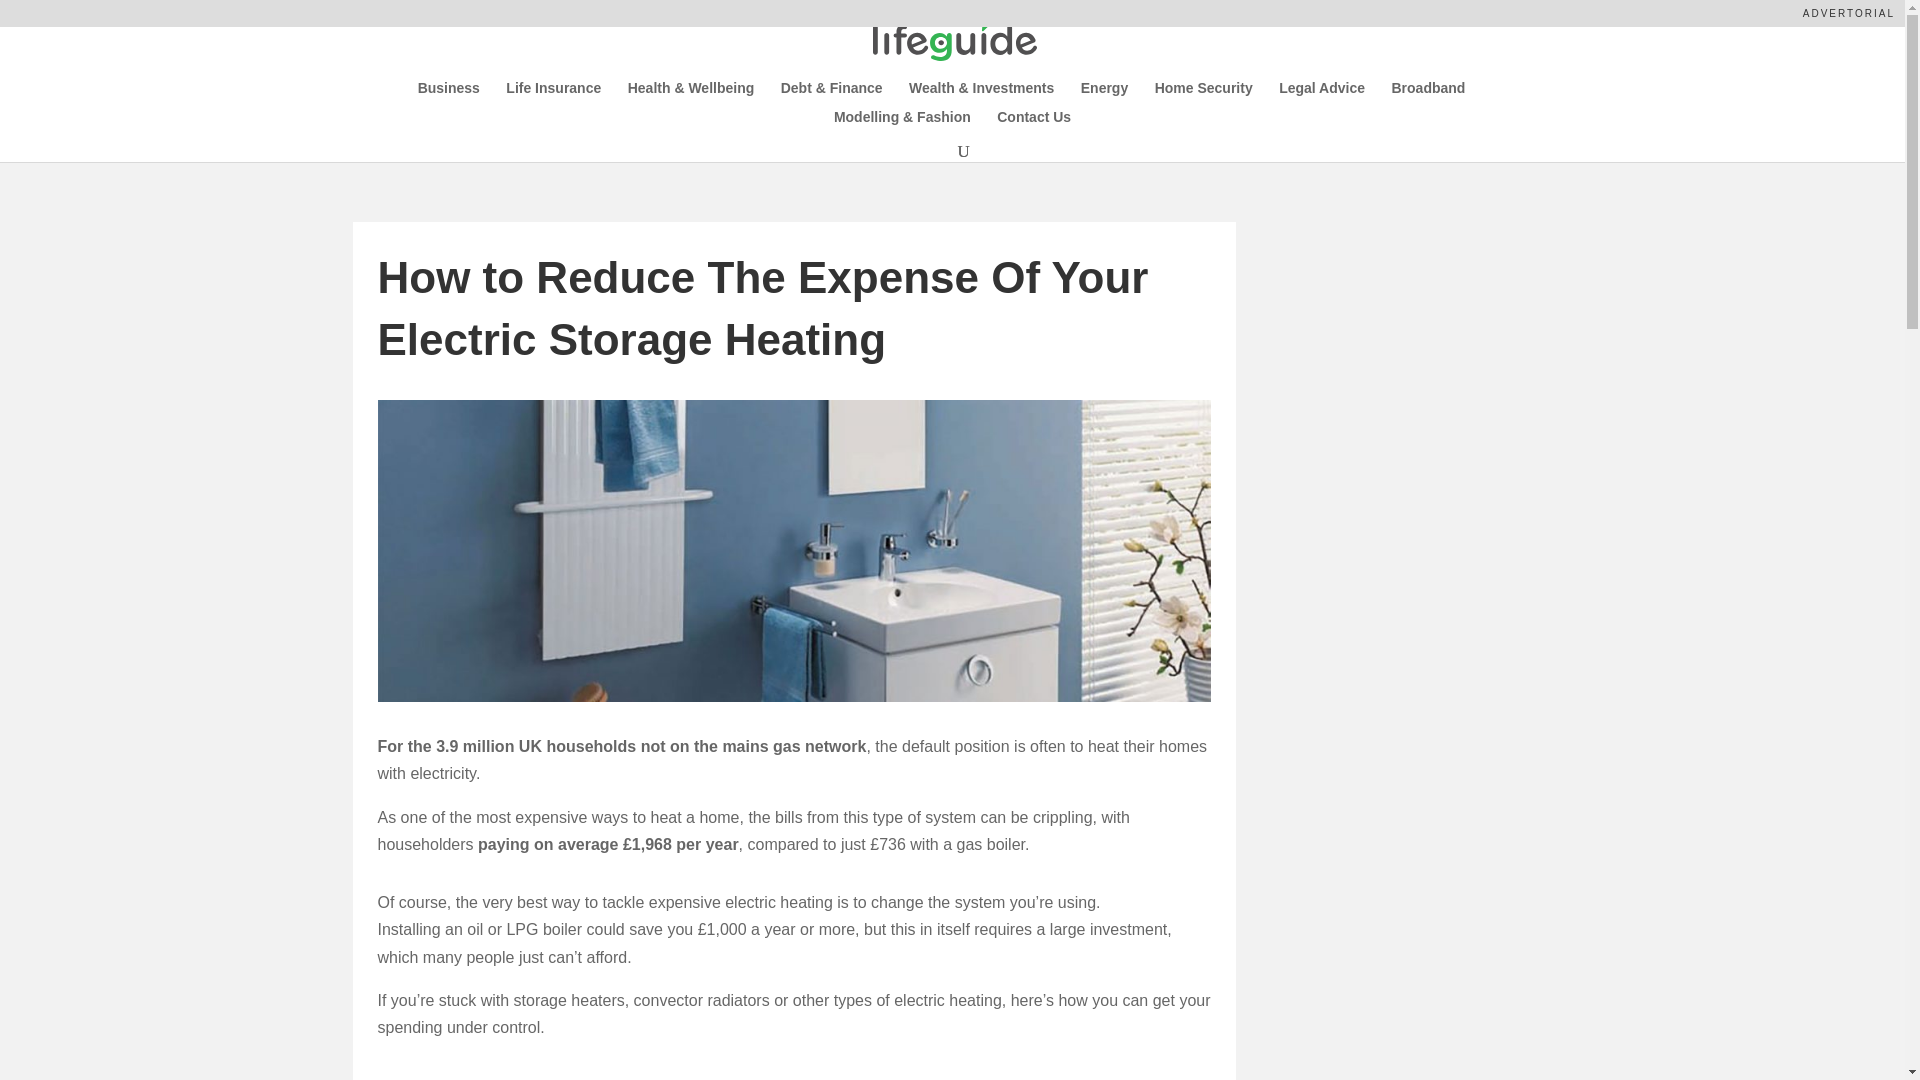 This screenshot has height=1080, width=1920. I want to click on Life Insurance, so click(553, 96).